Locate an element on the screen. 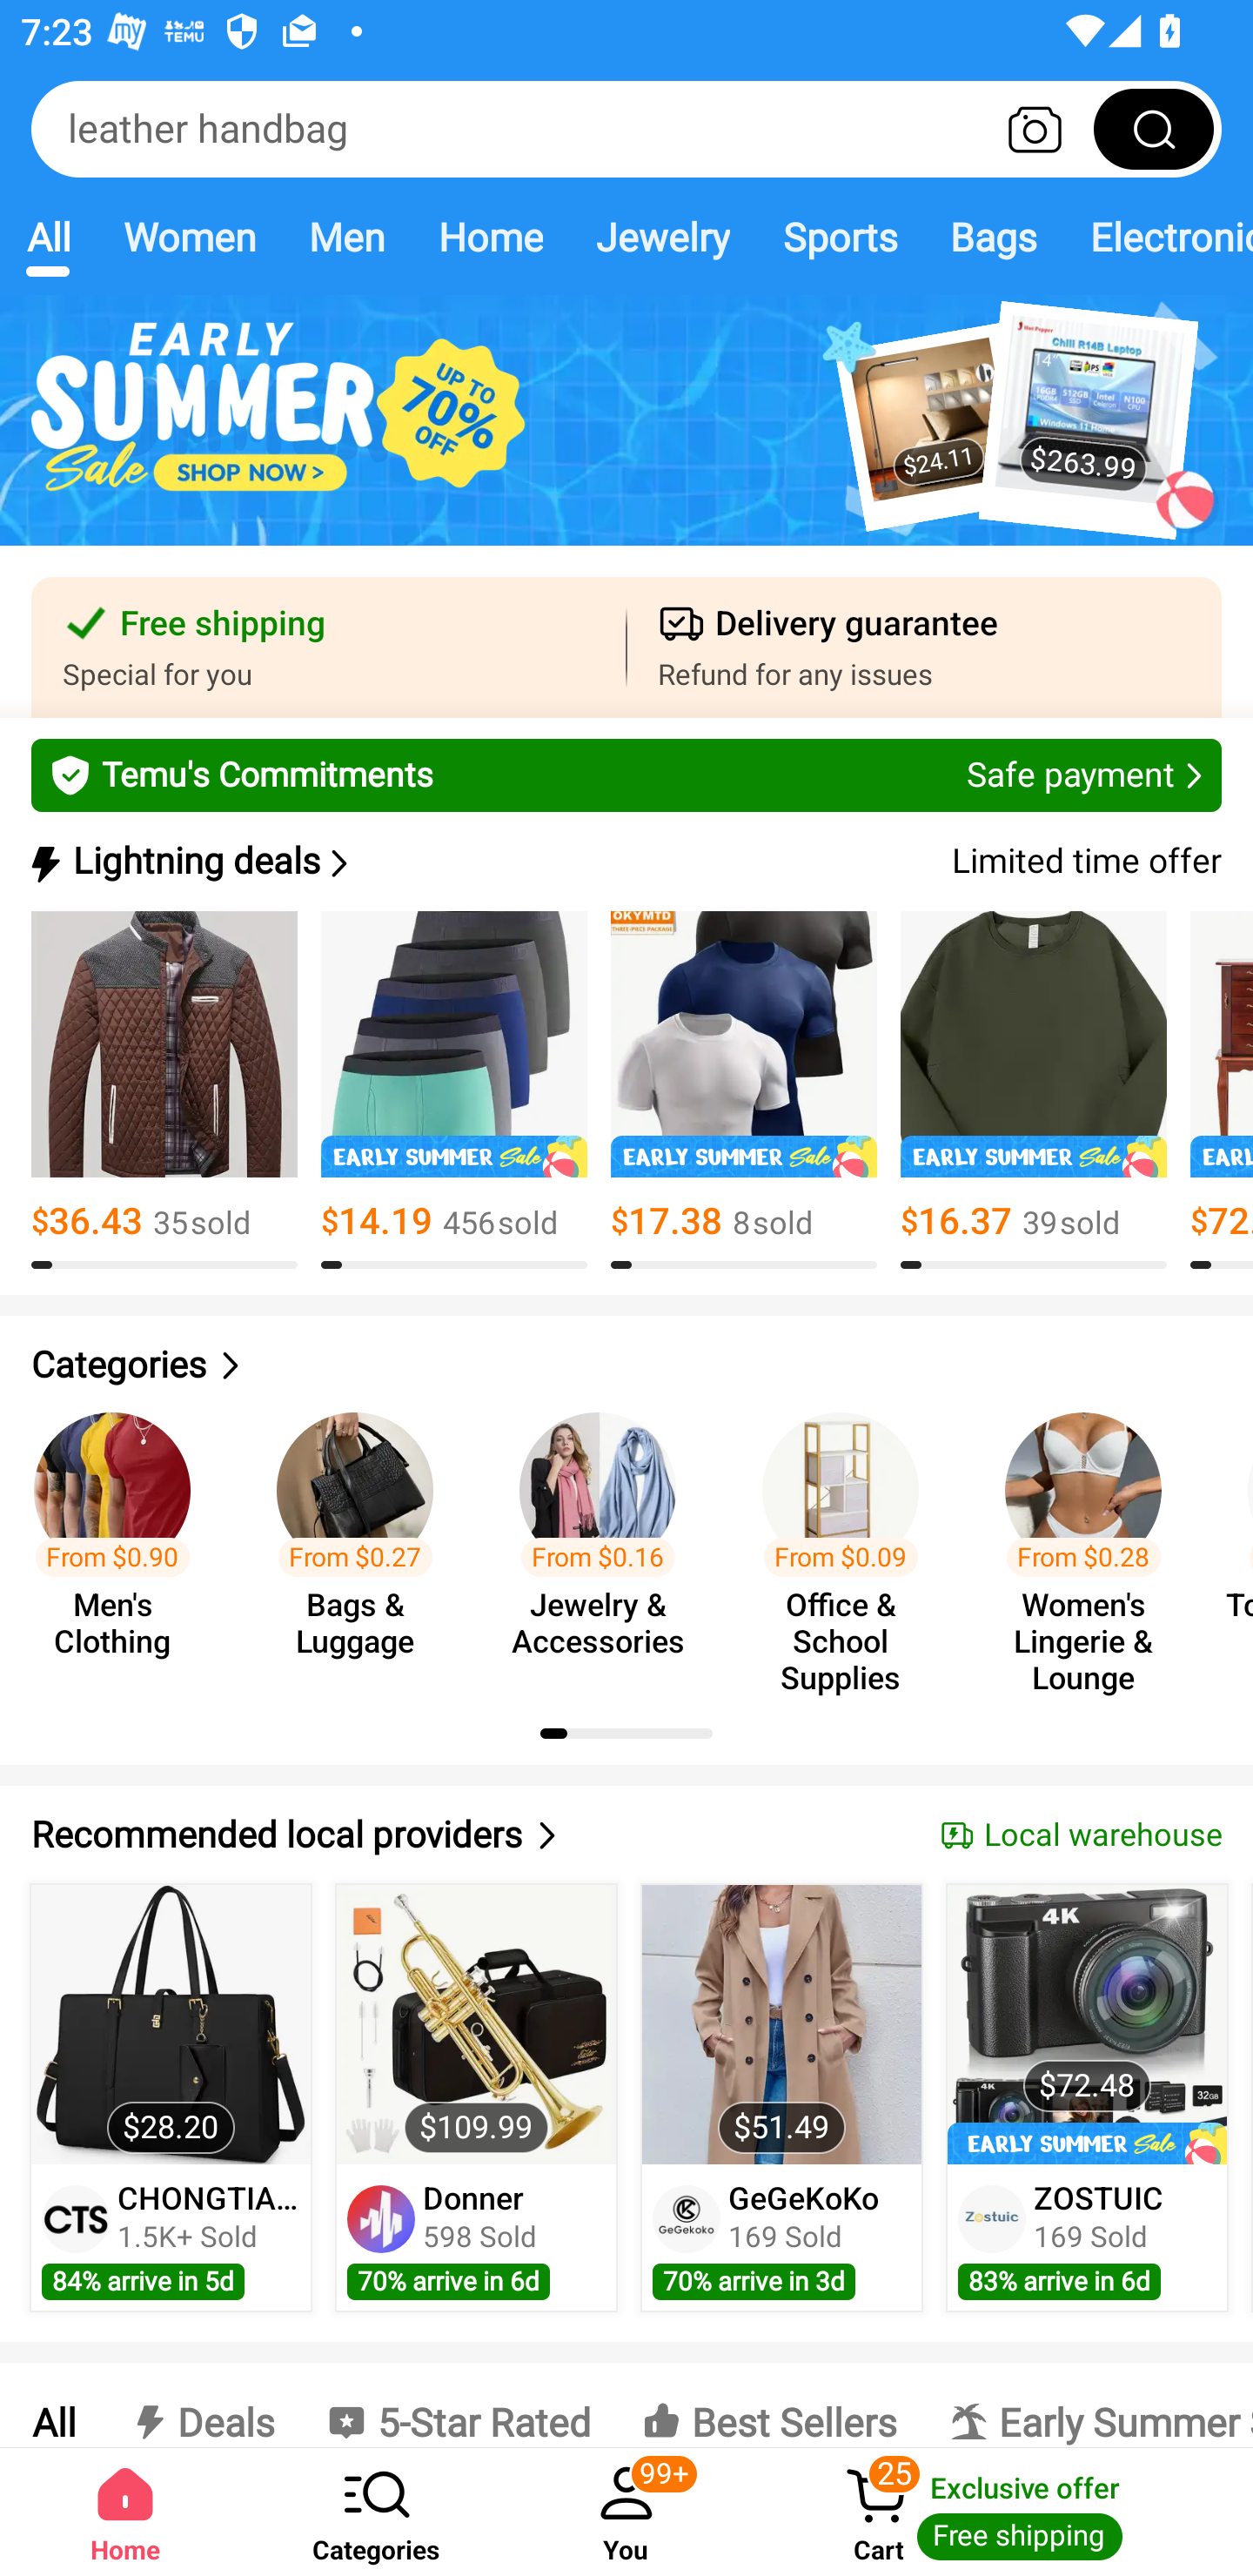 This screenshot has width=1253, height=2576. Categories is located at coordinates (376, 2512).